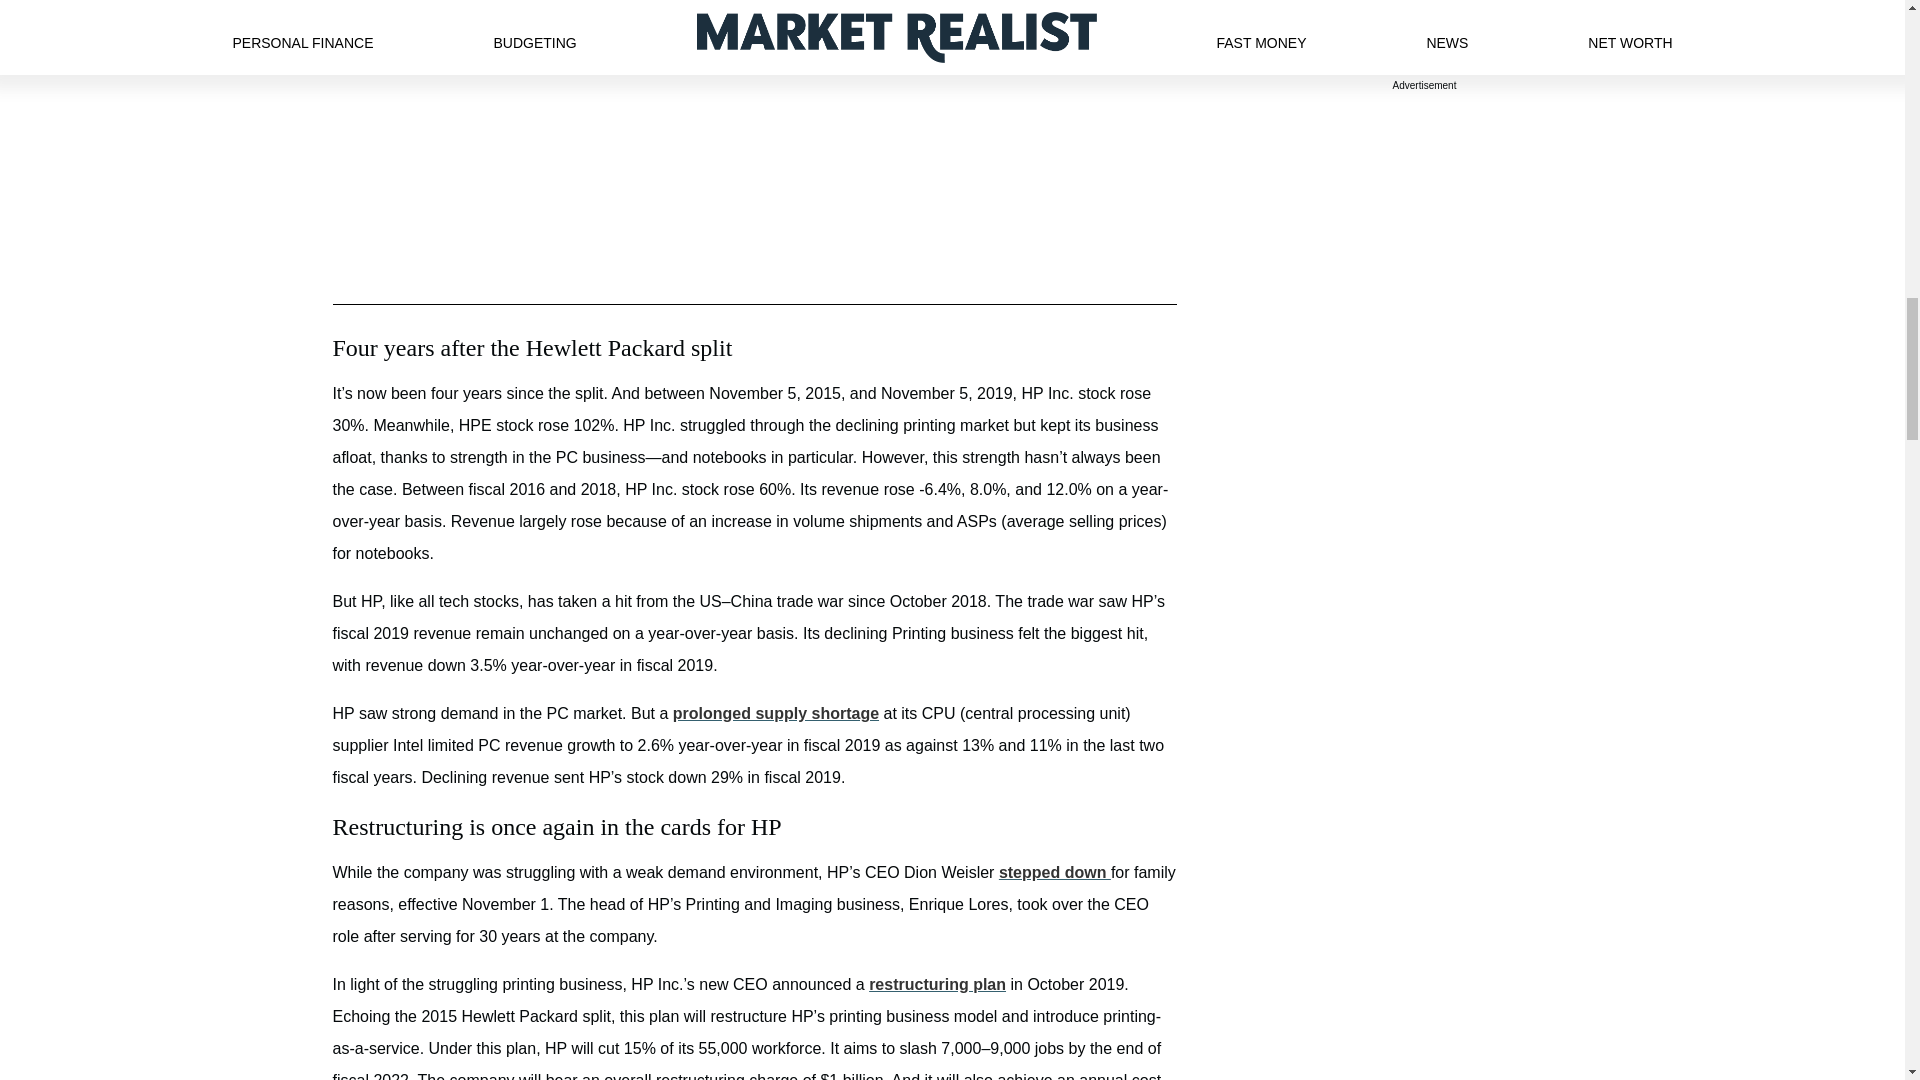  What do you see at coordinates (1054, 872) in the screenshot?
I see `stepped down ` at bounding box center [1054, 872].